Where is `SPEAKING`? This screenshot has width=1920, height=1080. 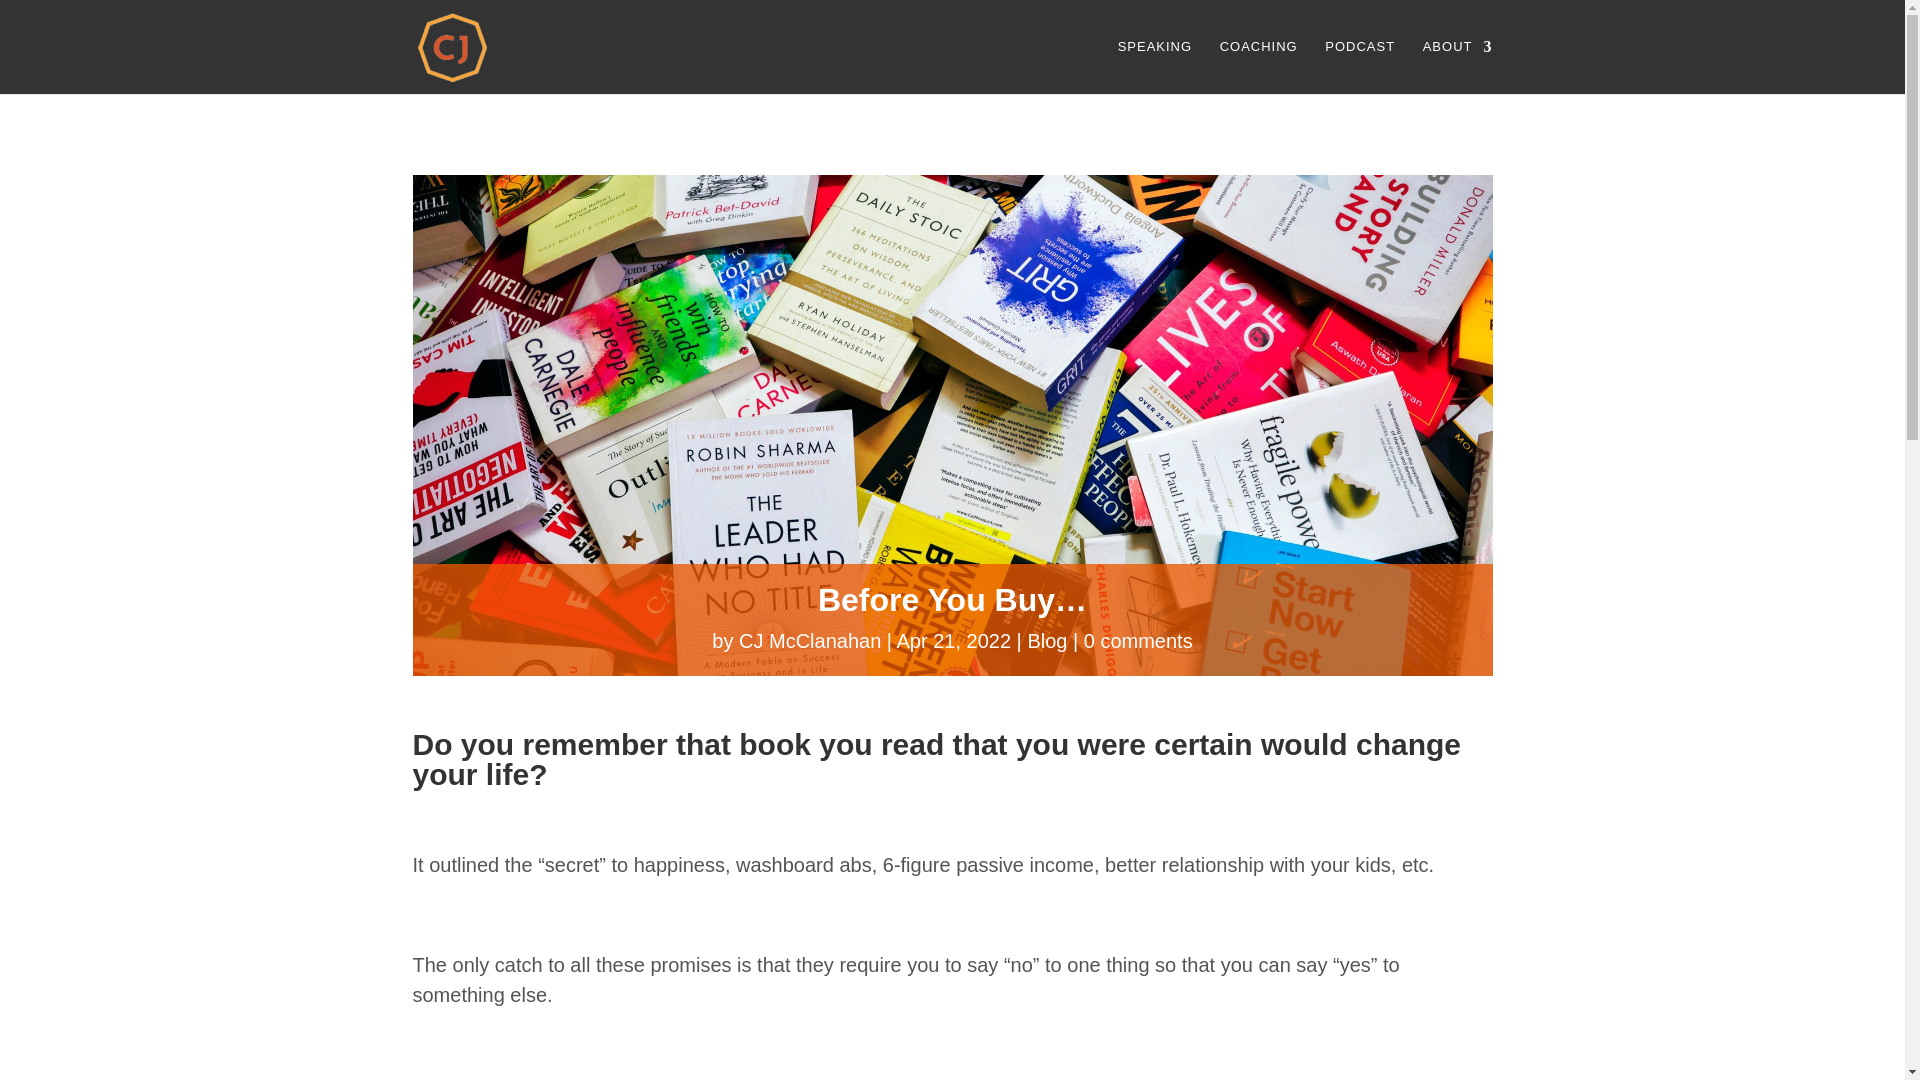 SPEAKING is located at coordinates (1154, 66).